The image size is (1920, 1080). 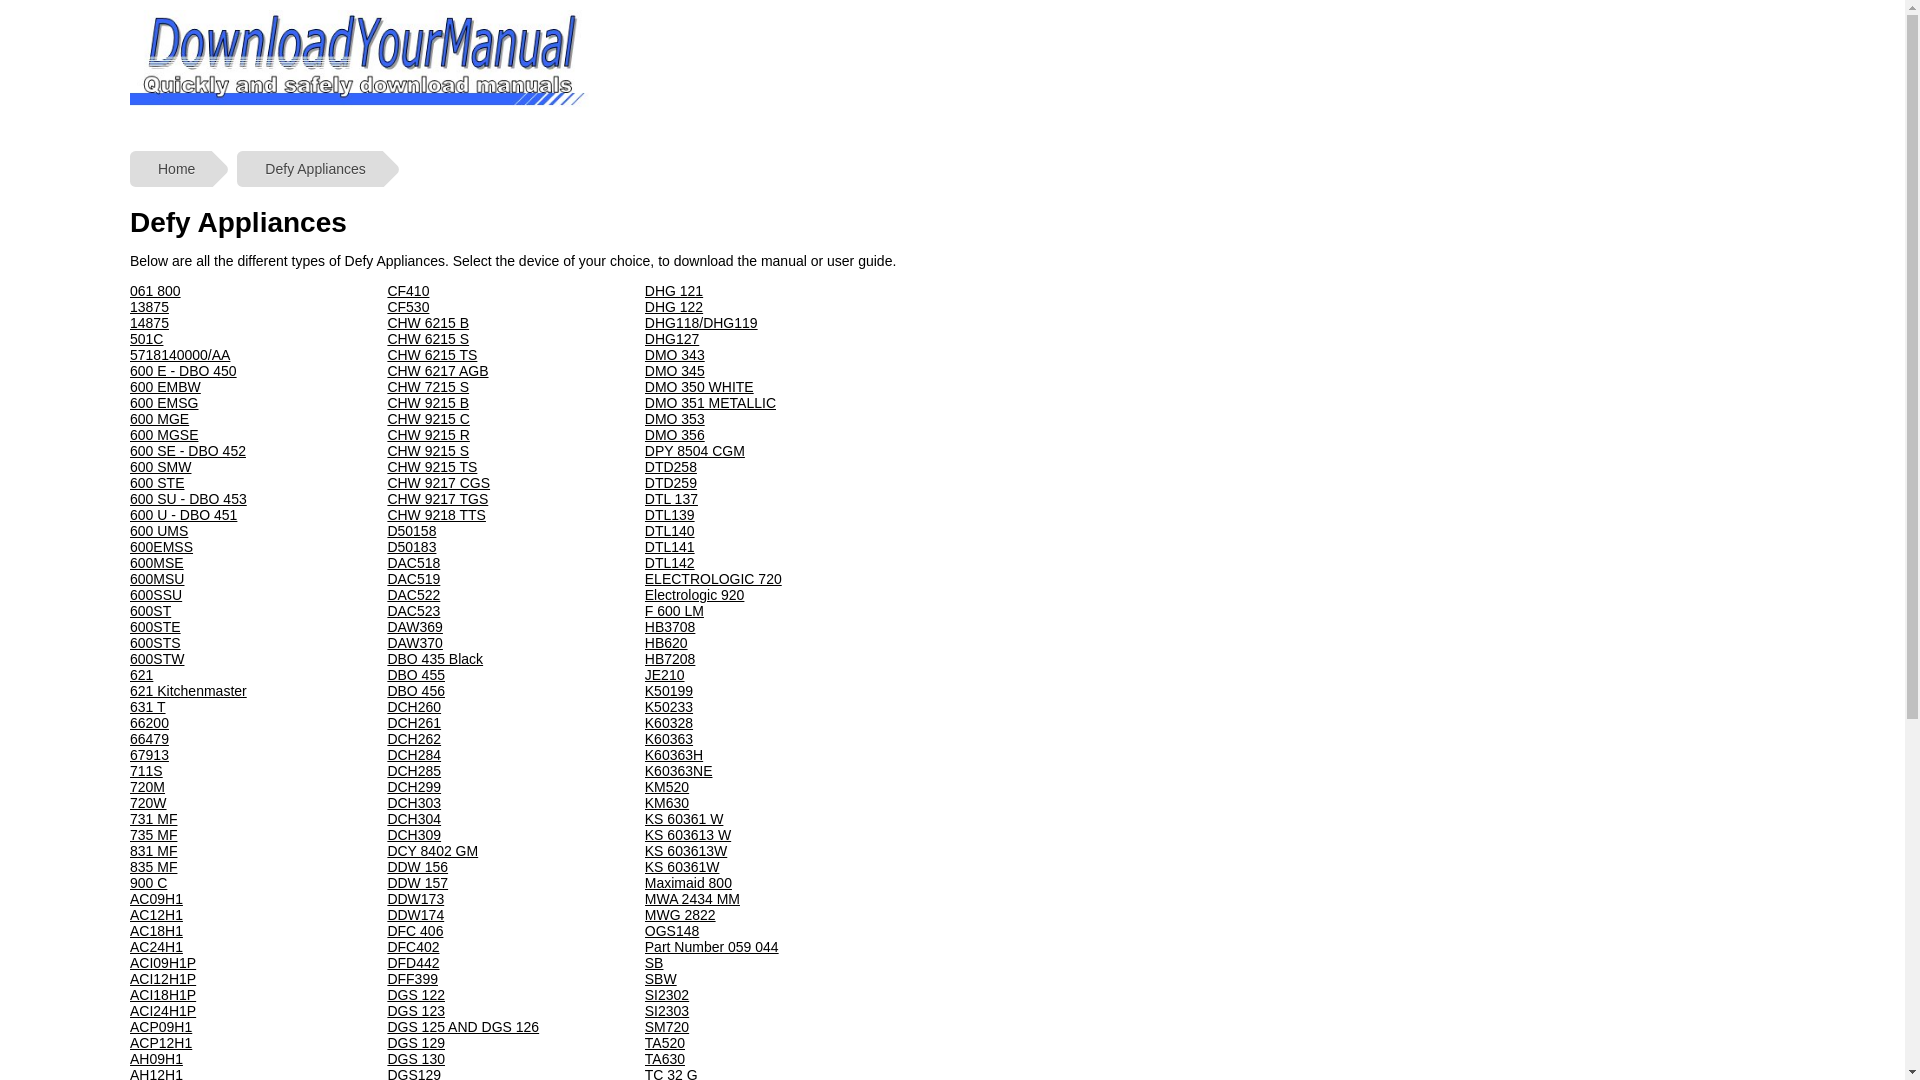 What do you see at coordinates (669, 723) in the screenshot?
I see `K60328` at bounding box center [669, 723].